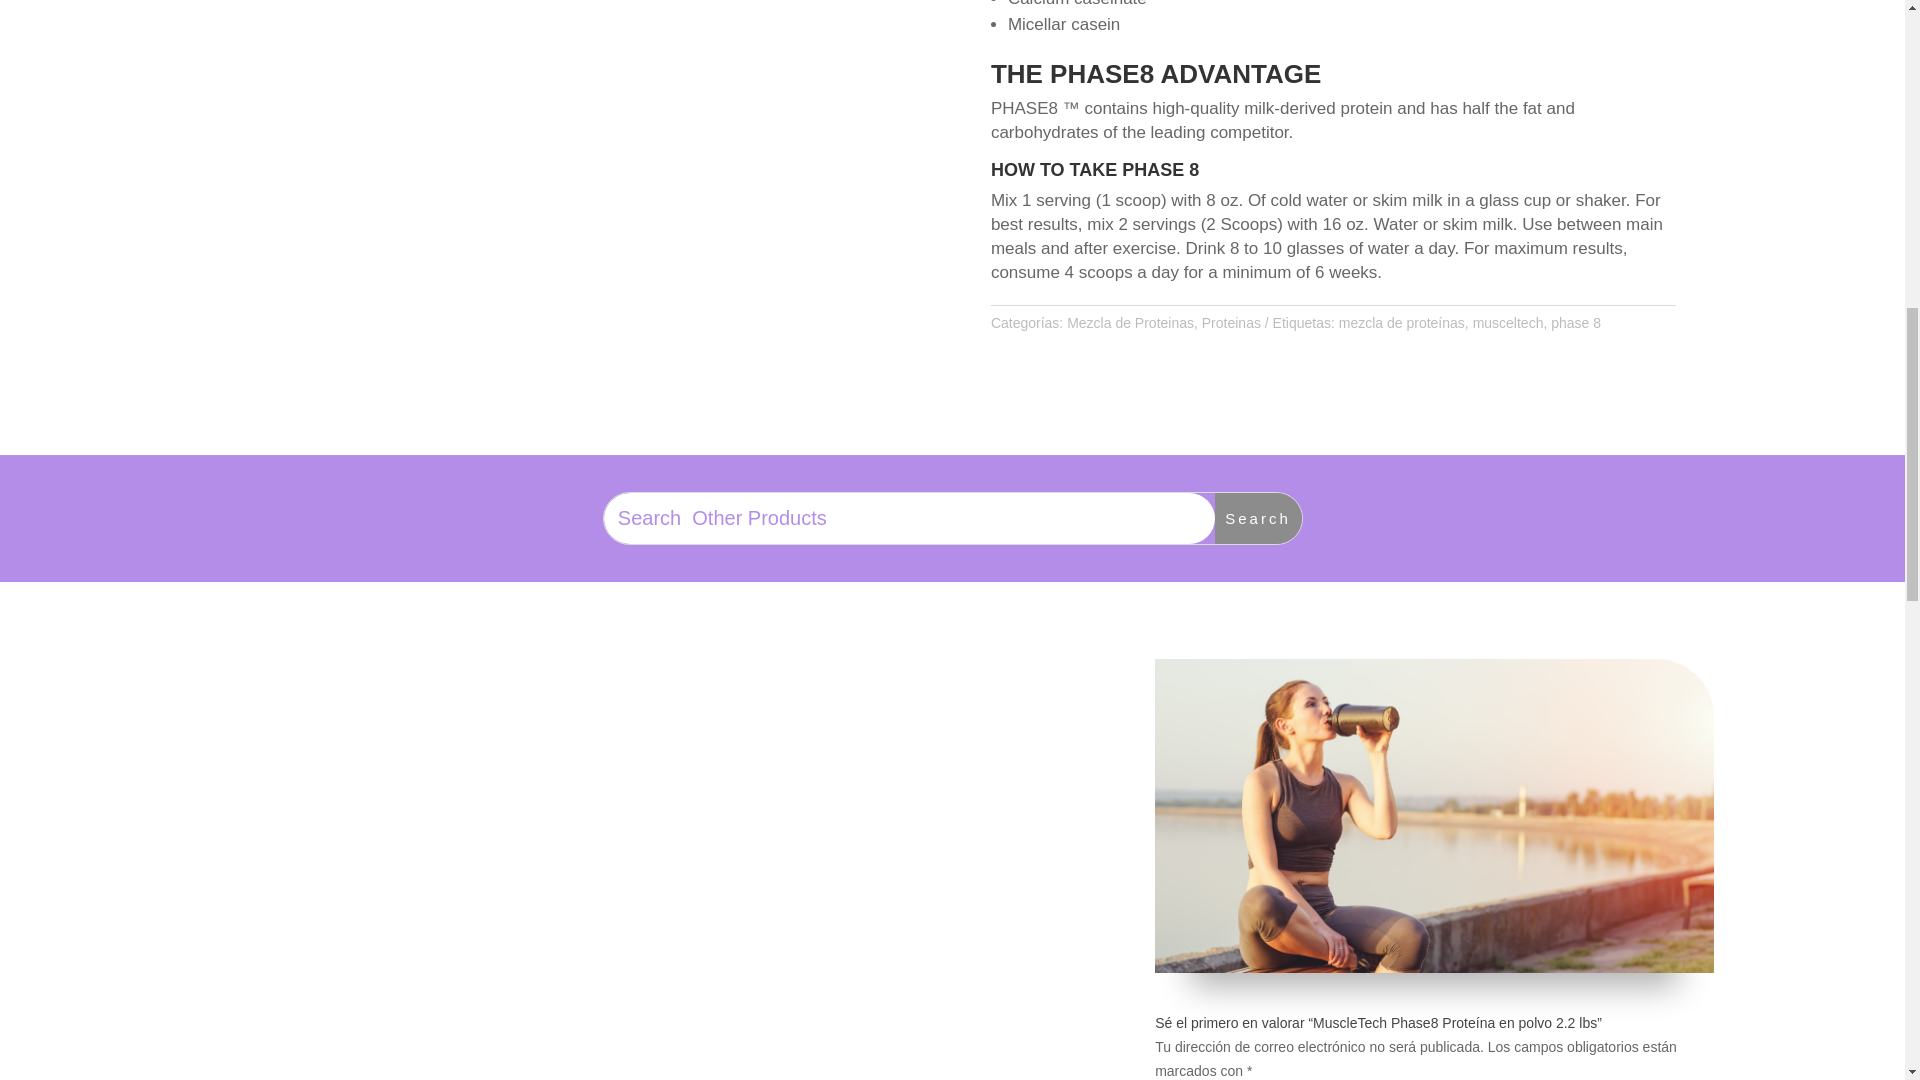 The image size is (1920, 1080). What do you see at coordinates (1130, 322) in the screenshot?
I see `Mezcla de Proteinas` at bounding box center [1130, 322].